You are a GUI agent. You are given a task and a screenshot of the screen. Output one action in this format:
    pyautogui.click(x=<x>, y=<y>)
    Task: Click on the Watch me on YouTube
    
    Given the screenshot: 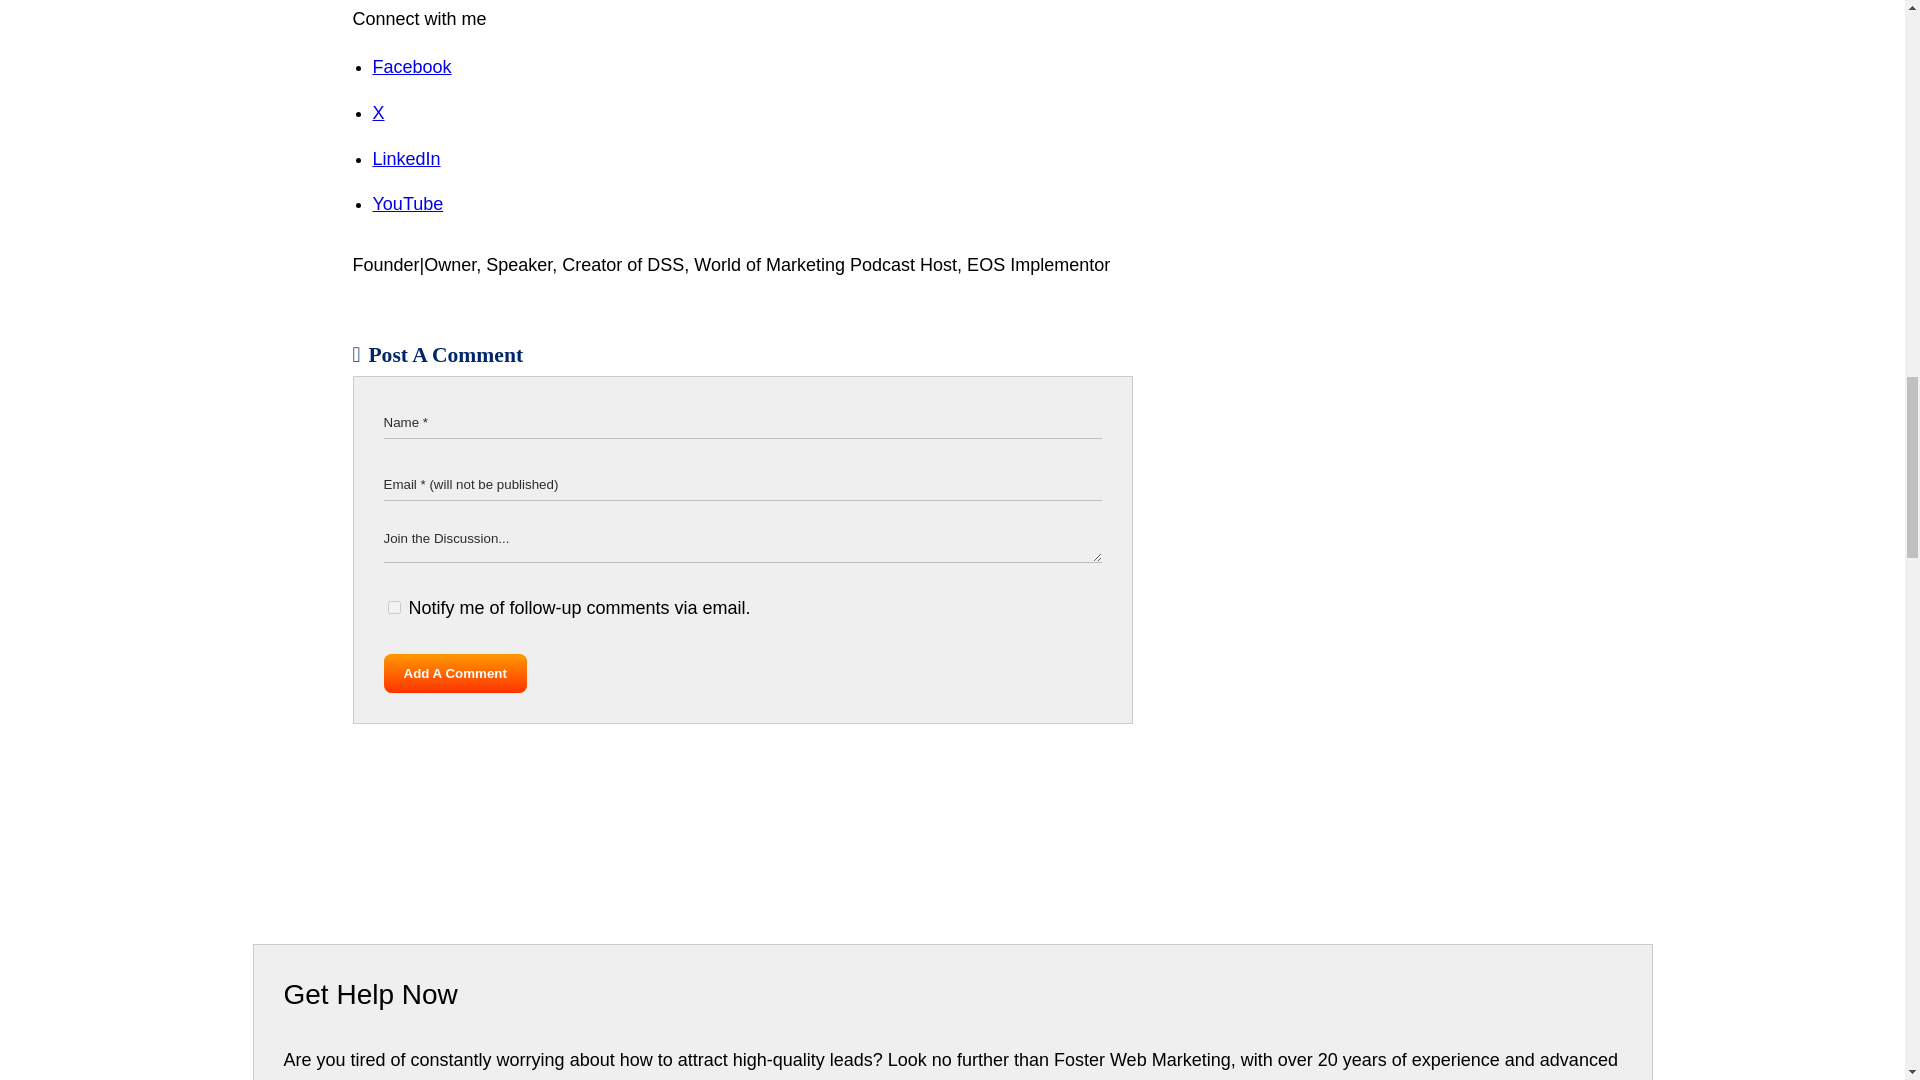 What is the action you would take?
    pyautogui.click(x=408, y=204)
    